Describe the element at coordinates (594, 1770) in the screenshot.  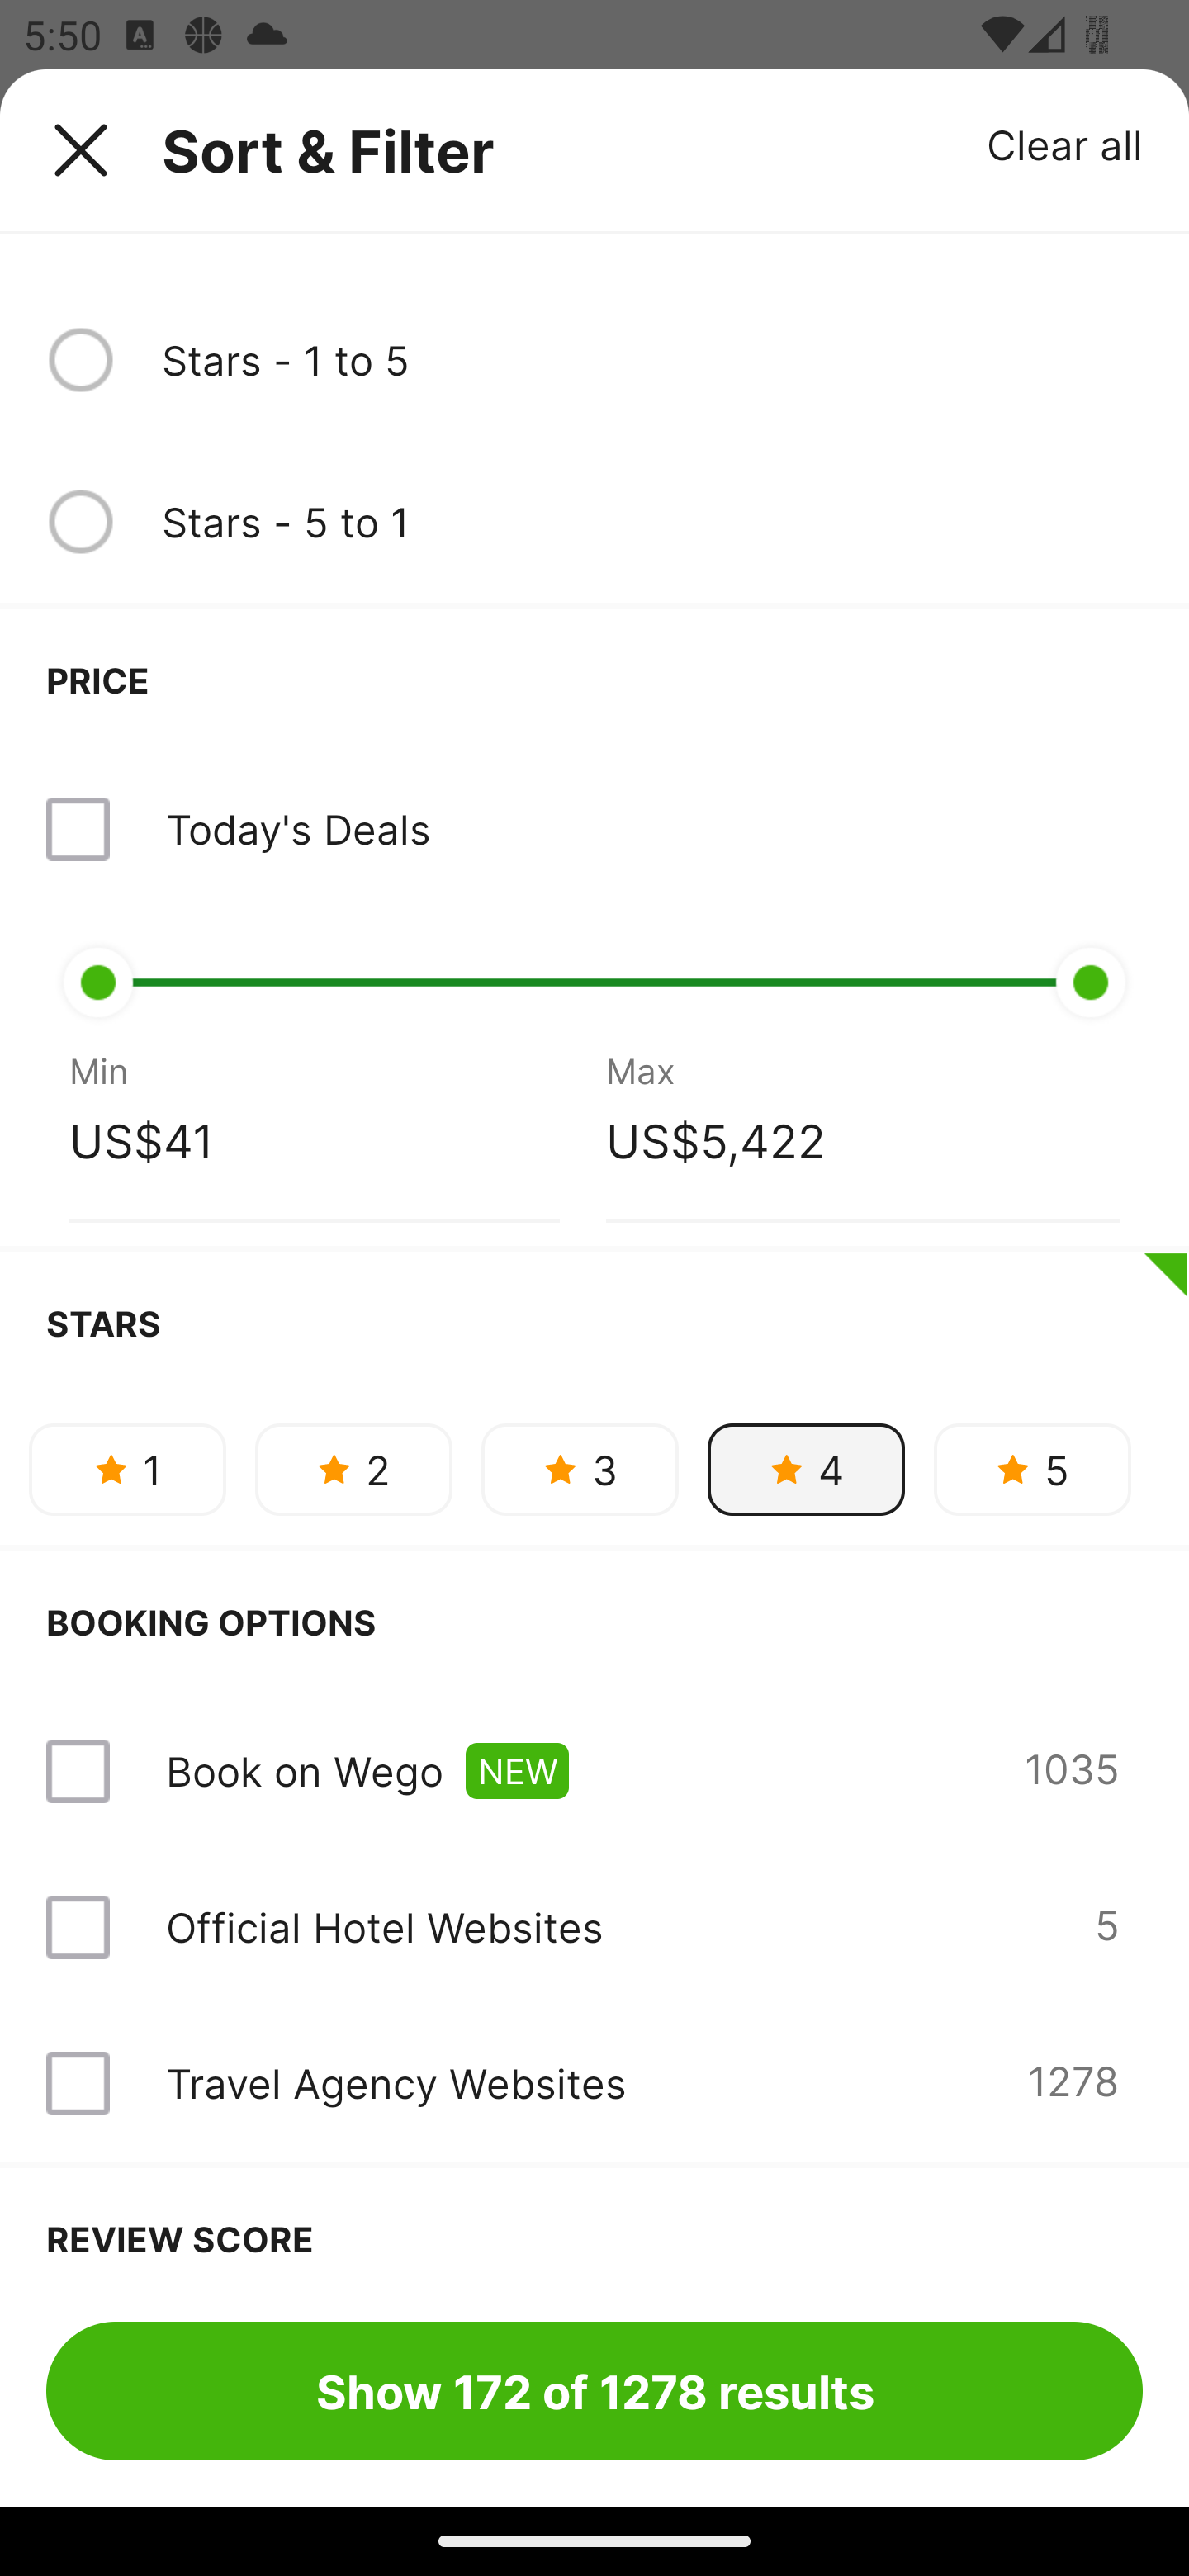
I see `Book on Wego NEW 1035` at that location.